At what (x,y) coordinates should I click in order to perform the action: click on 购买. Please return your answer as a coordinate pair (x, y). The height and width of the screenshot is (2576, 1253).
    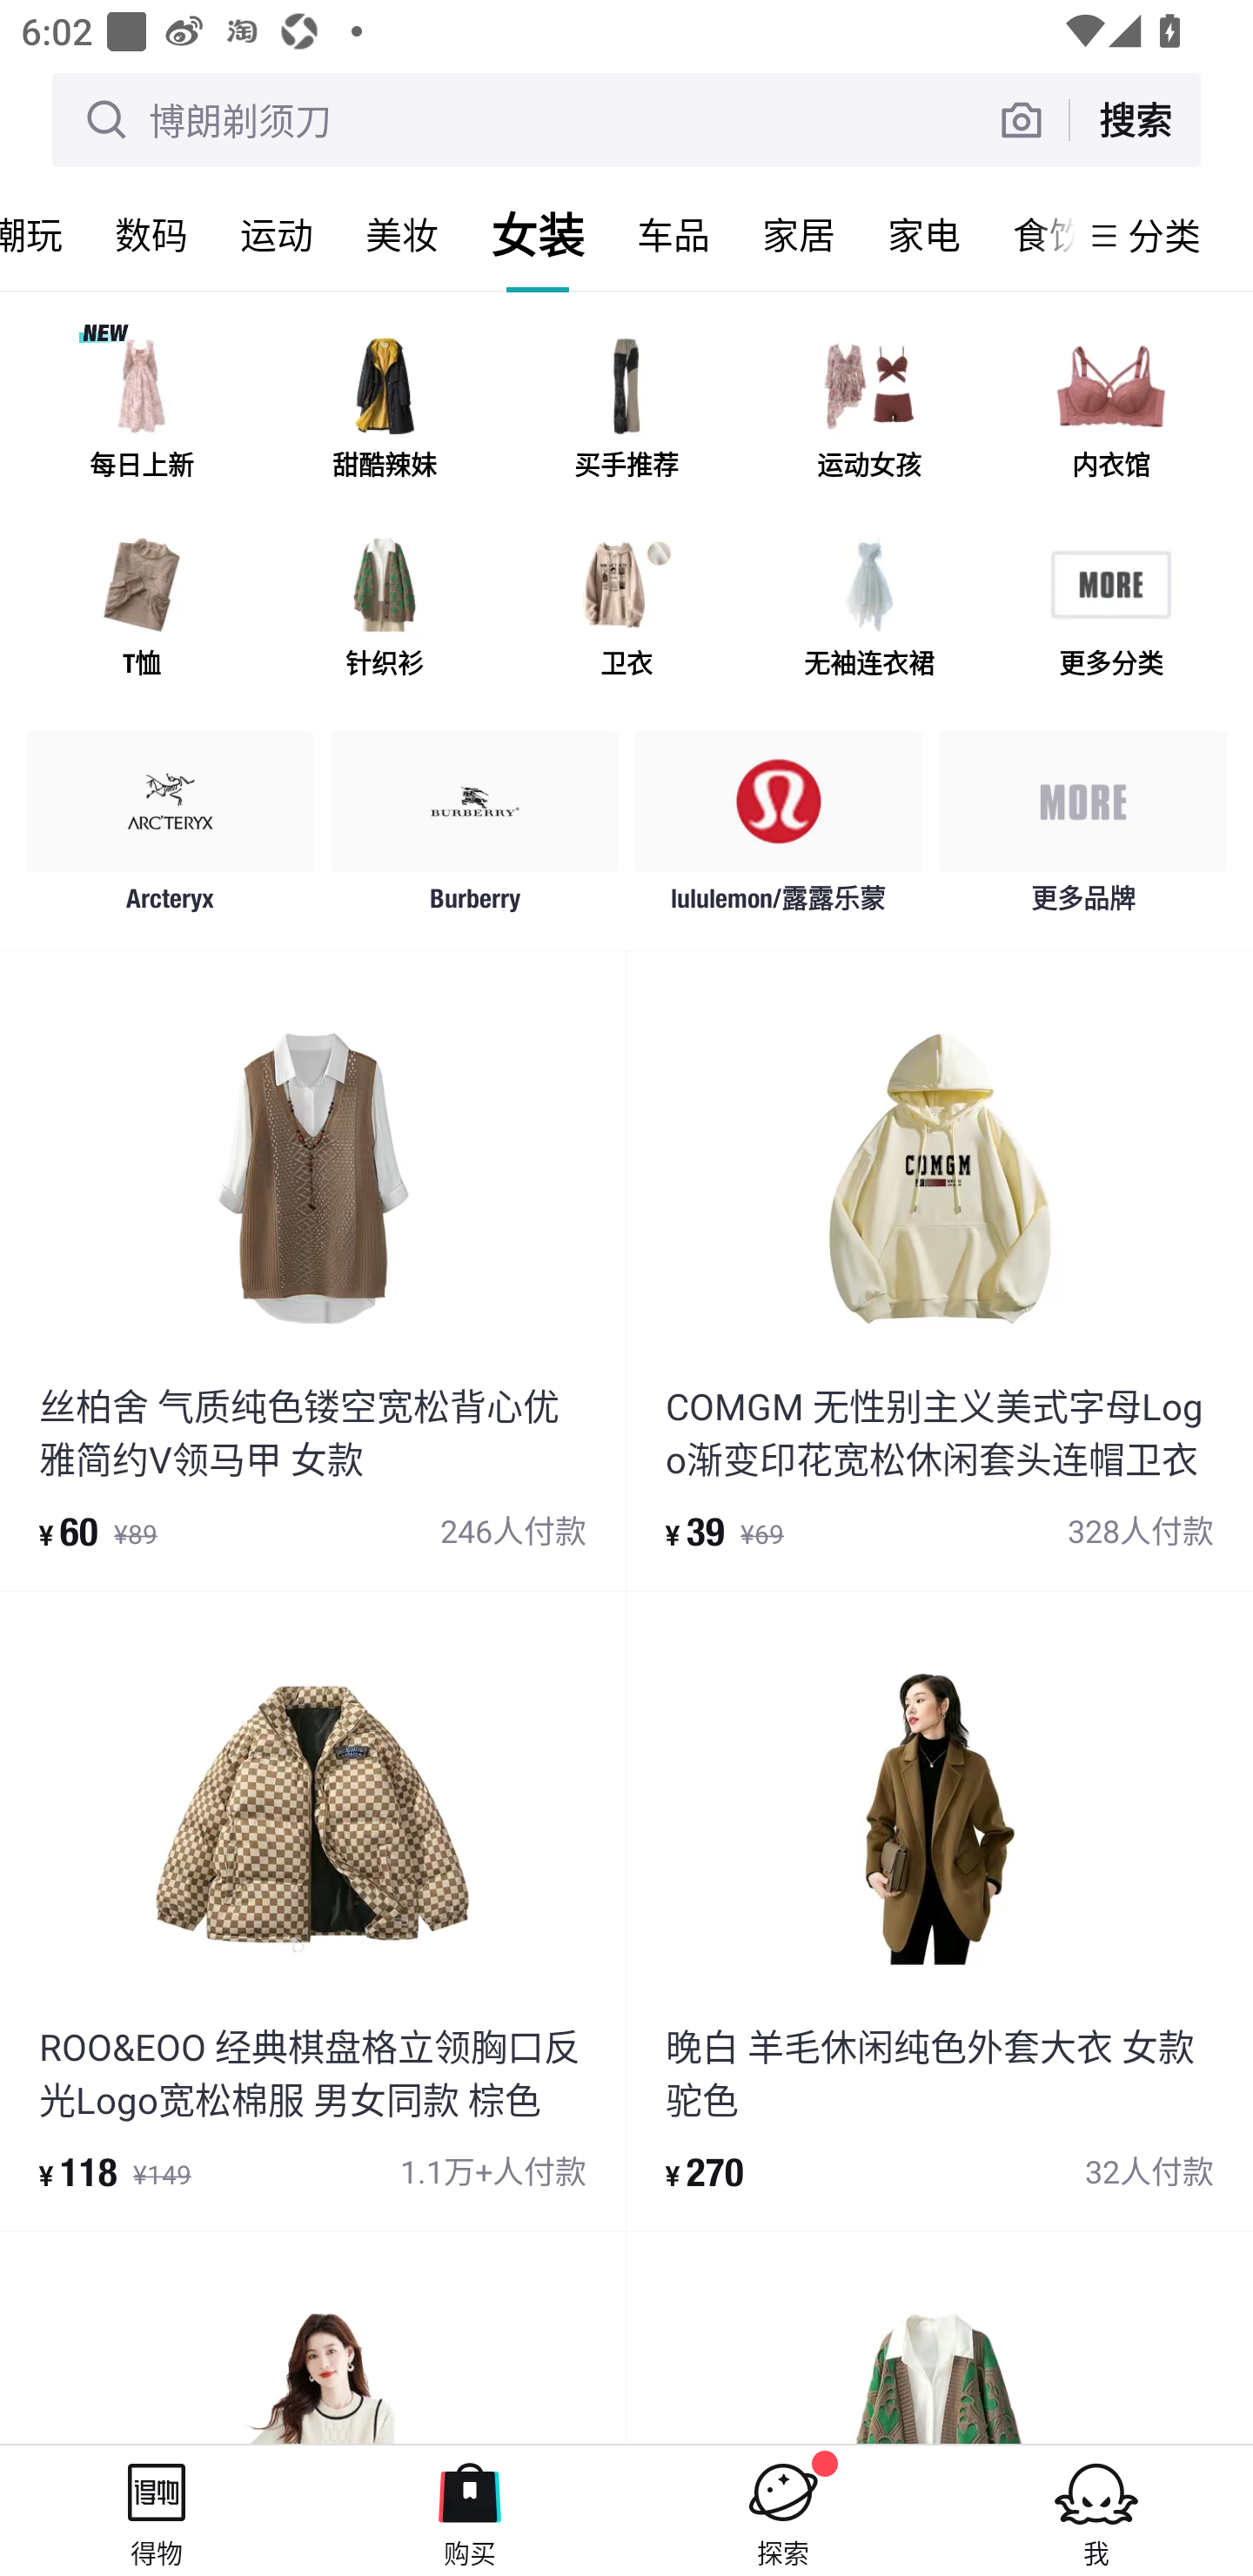
    Looking at the image, I should click on (470, 2510).